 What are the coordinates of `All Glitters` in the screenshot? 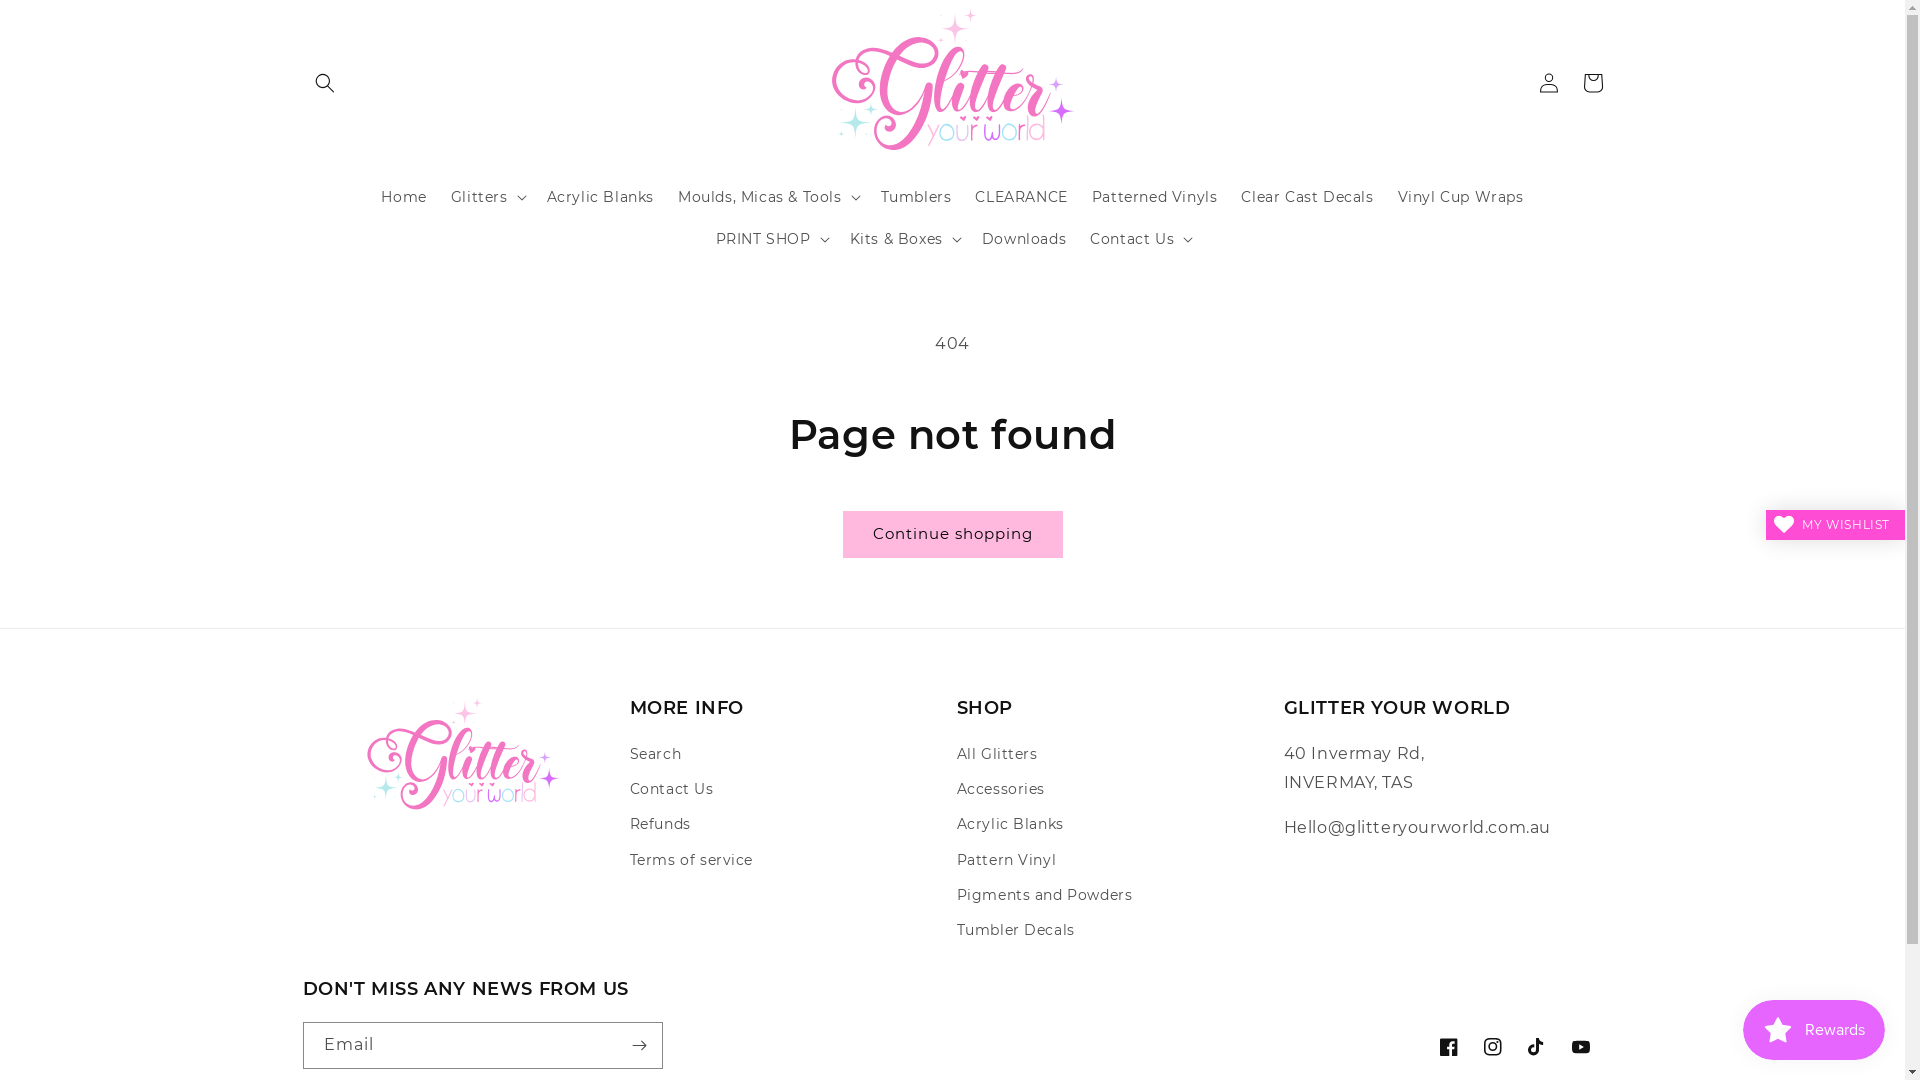 It's located at (996, 757).